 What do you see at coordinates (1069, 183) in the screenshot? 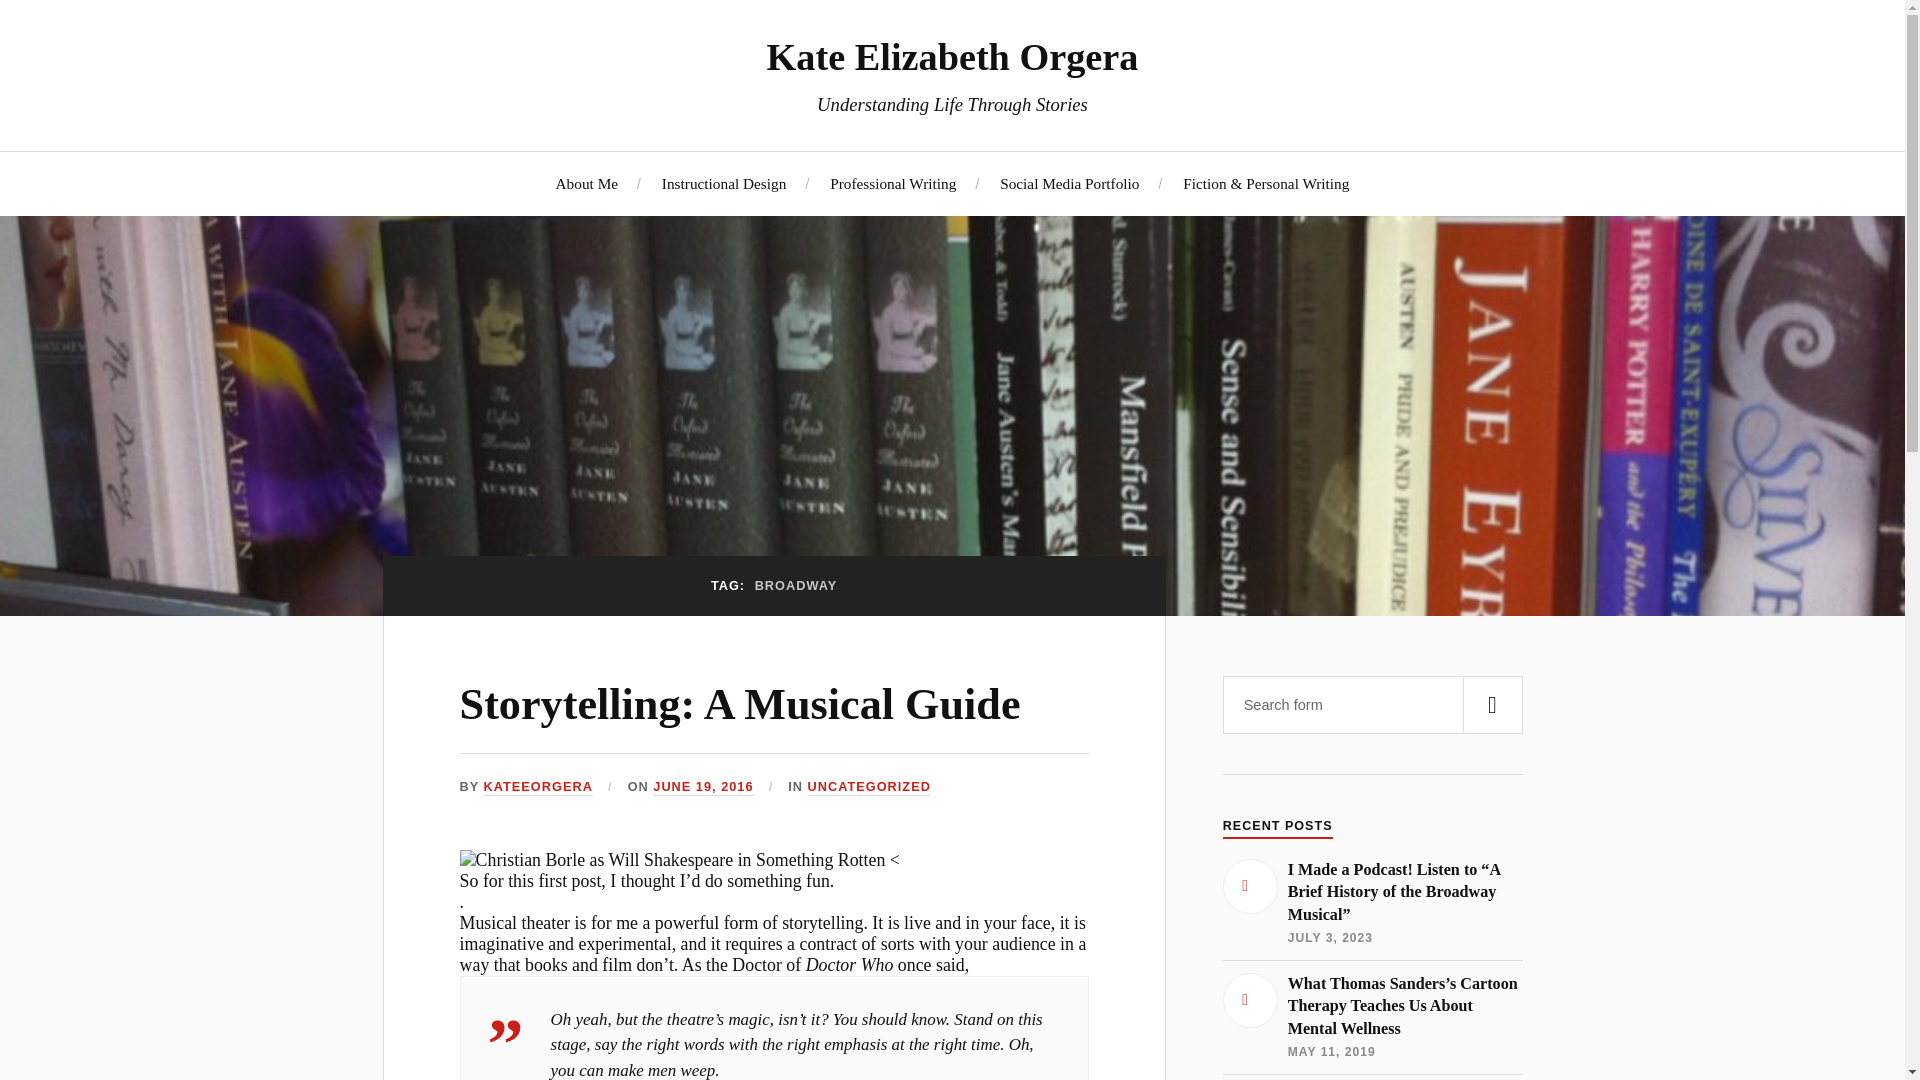
I see `Social Media Portfolio` at bounding box center [1069, 183].